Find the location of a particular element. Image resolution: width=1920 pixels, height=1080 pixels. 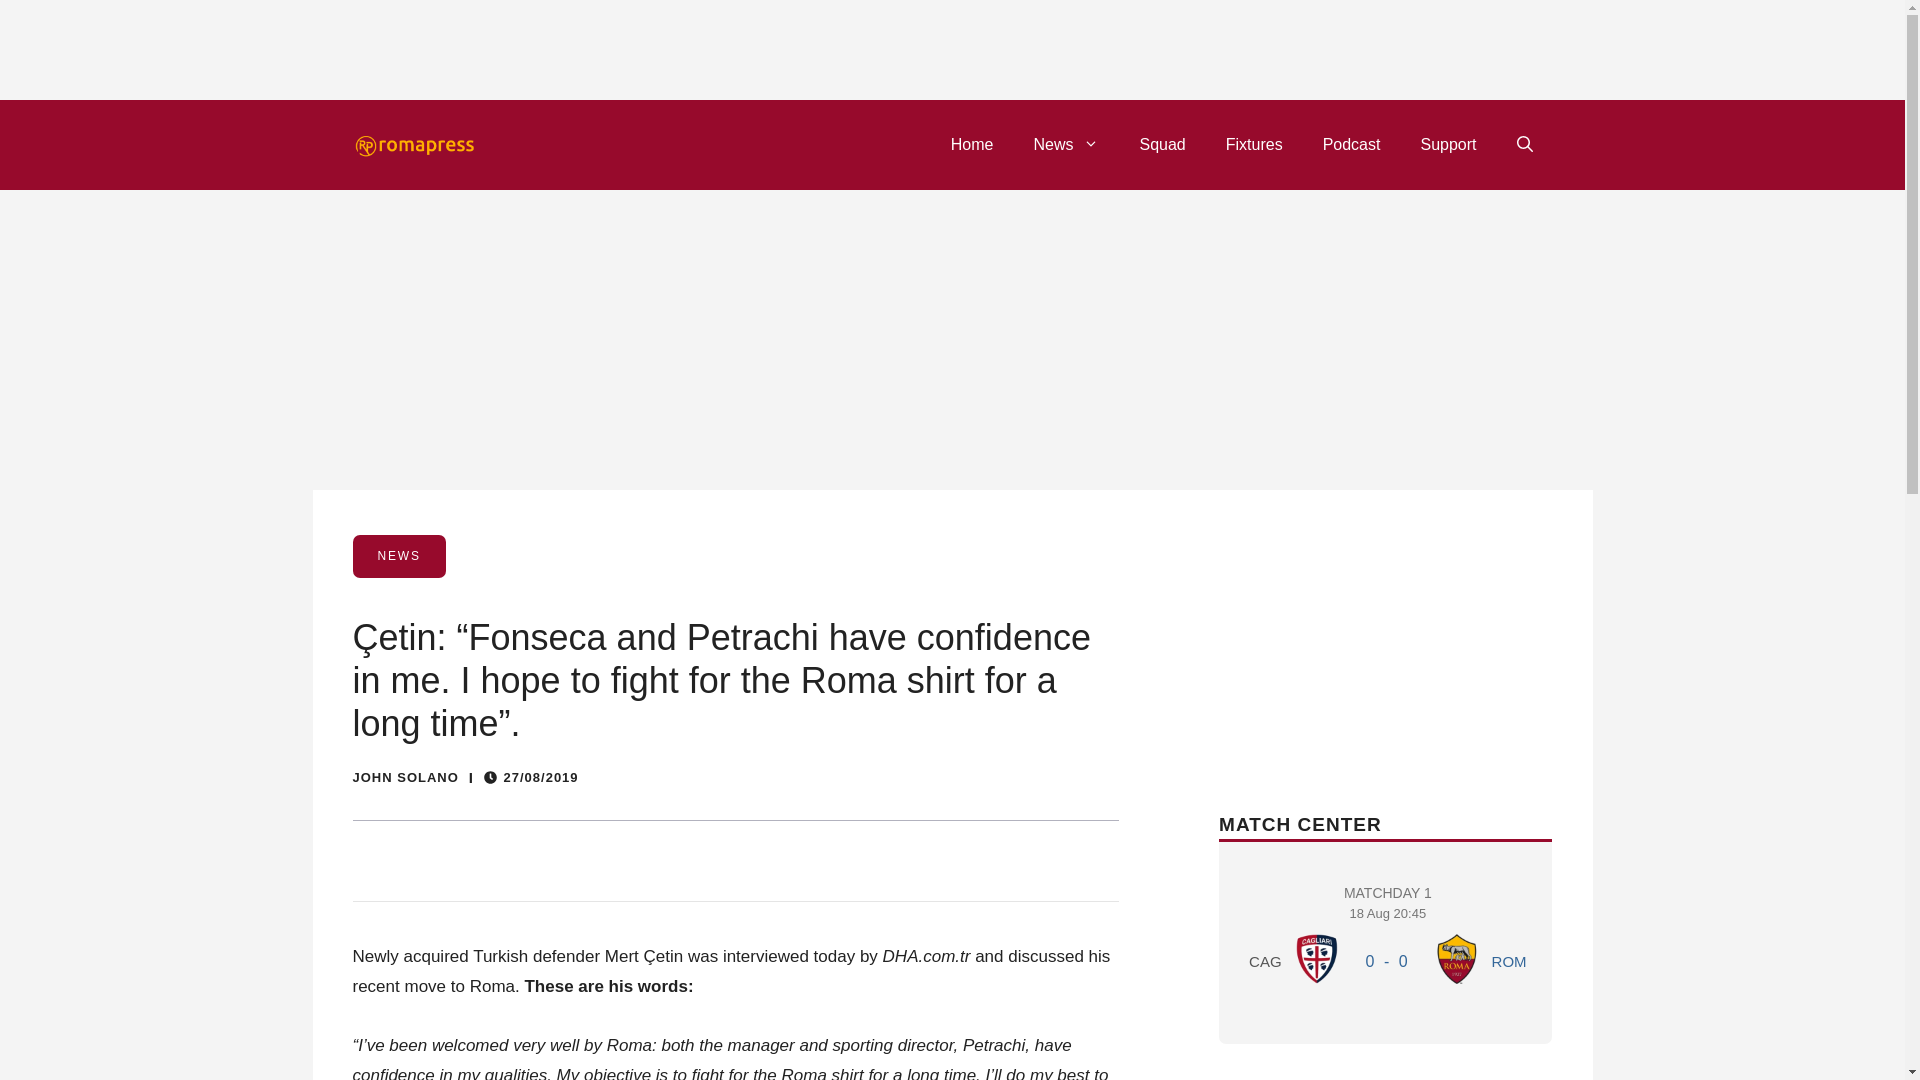

News is located at coordinates (1388, 937).